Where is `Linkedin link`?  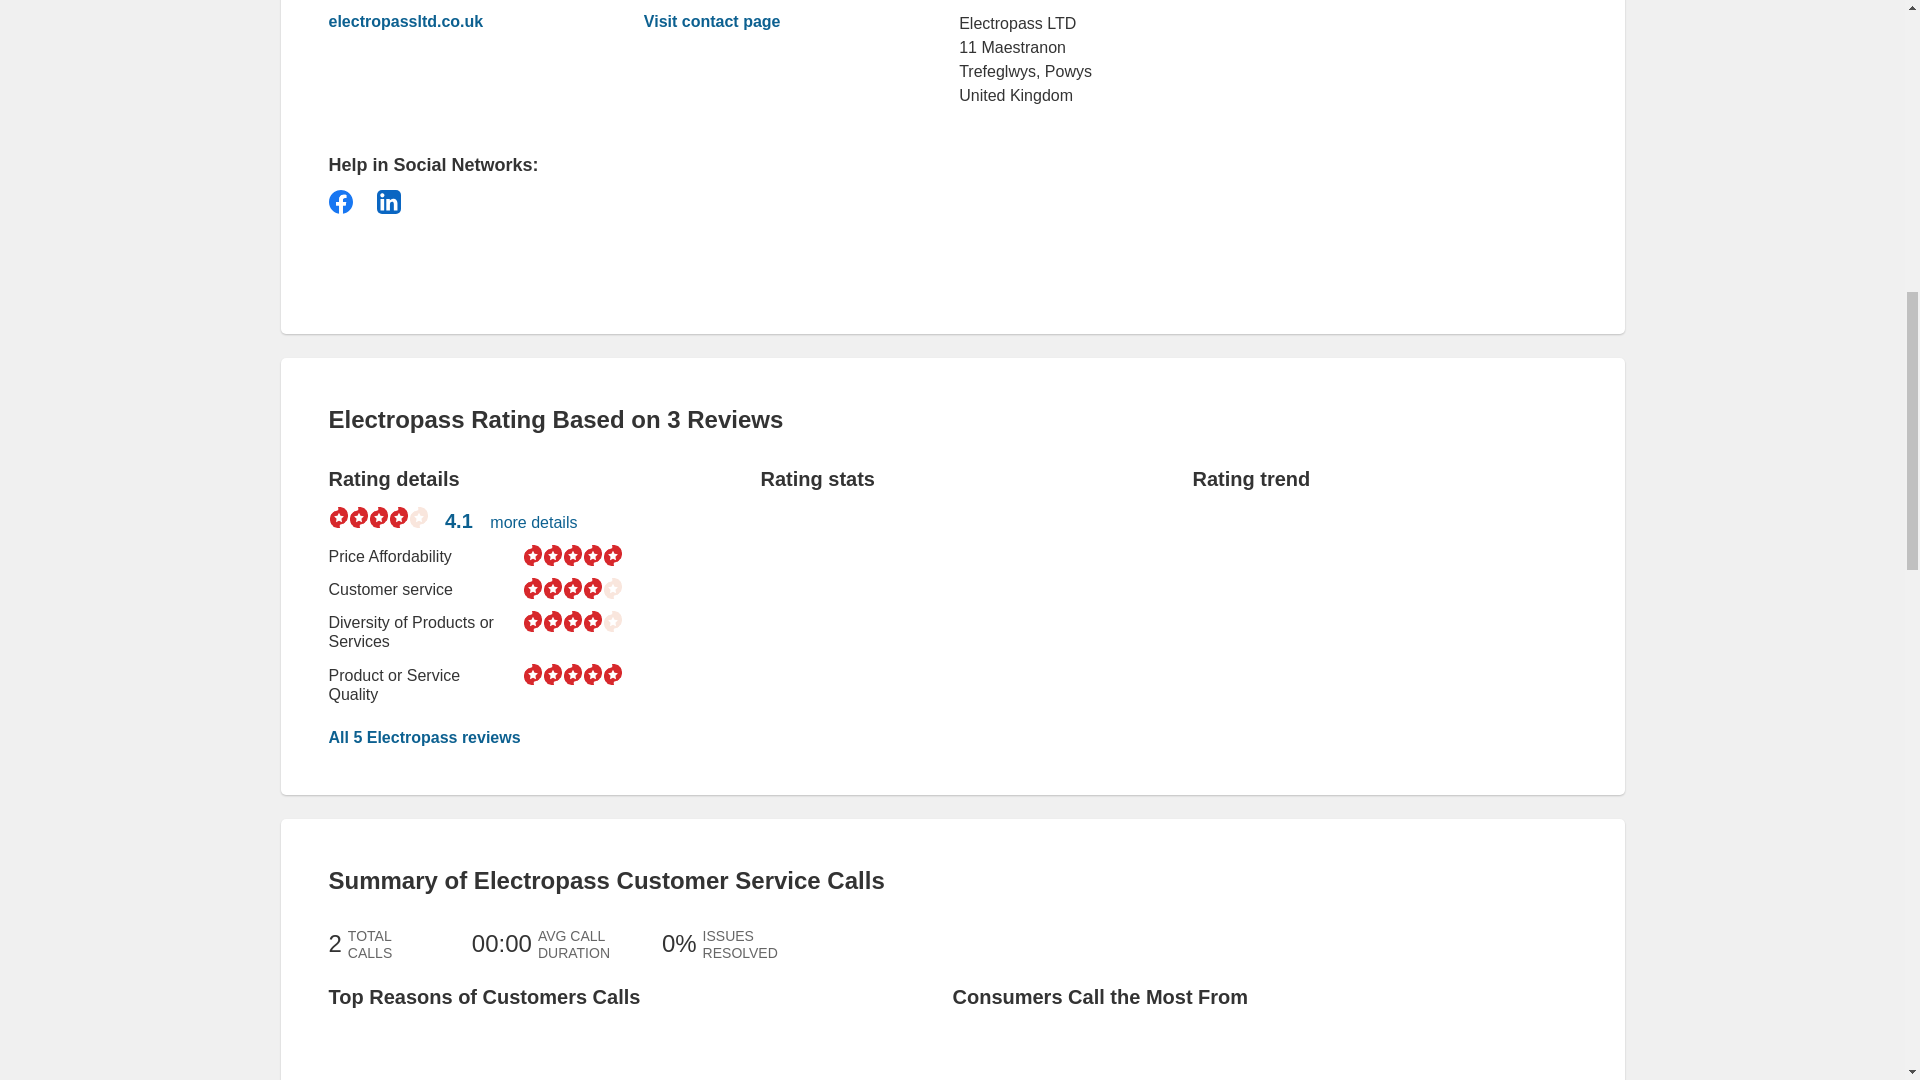 Linkedin link is located at coordinates (388, 202).